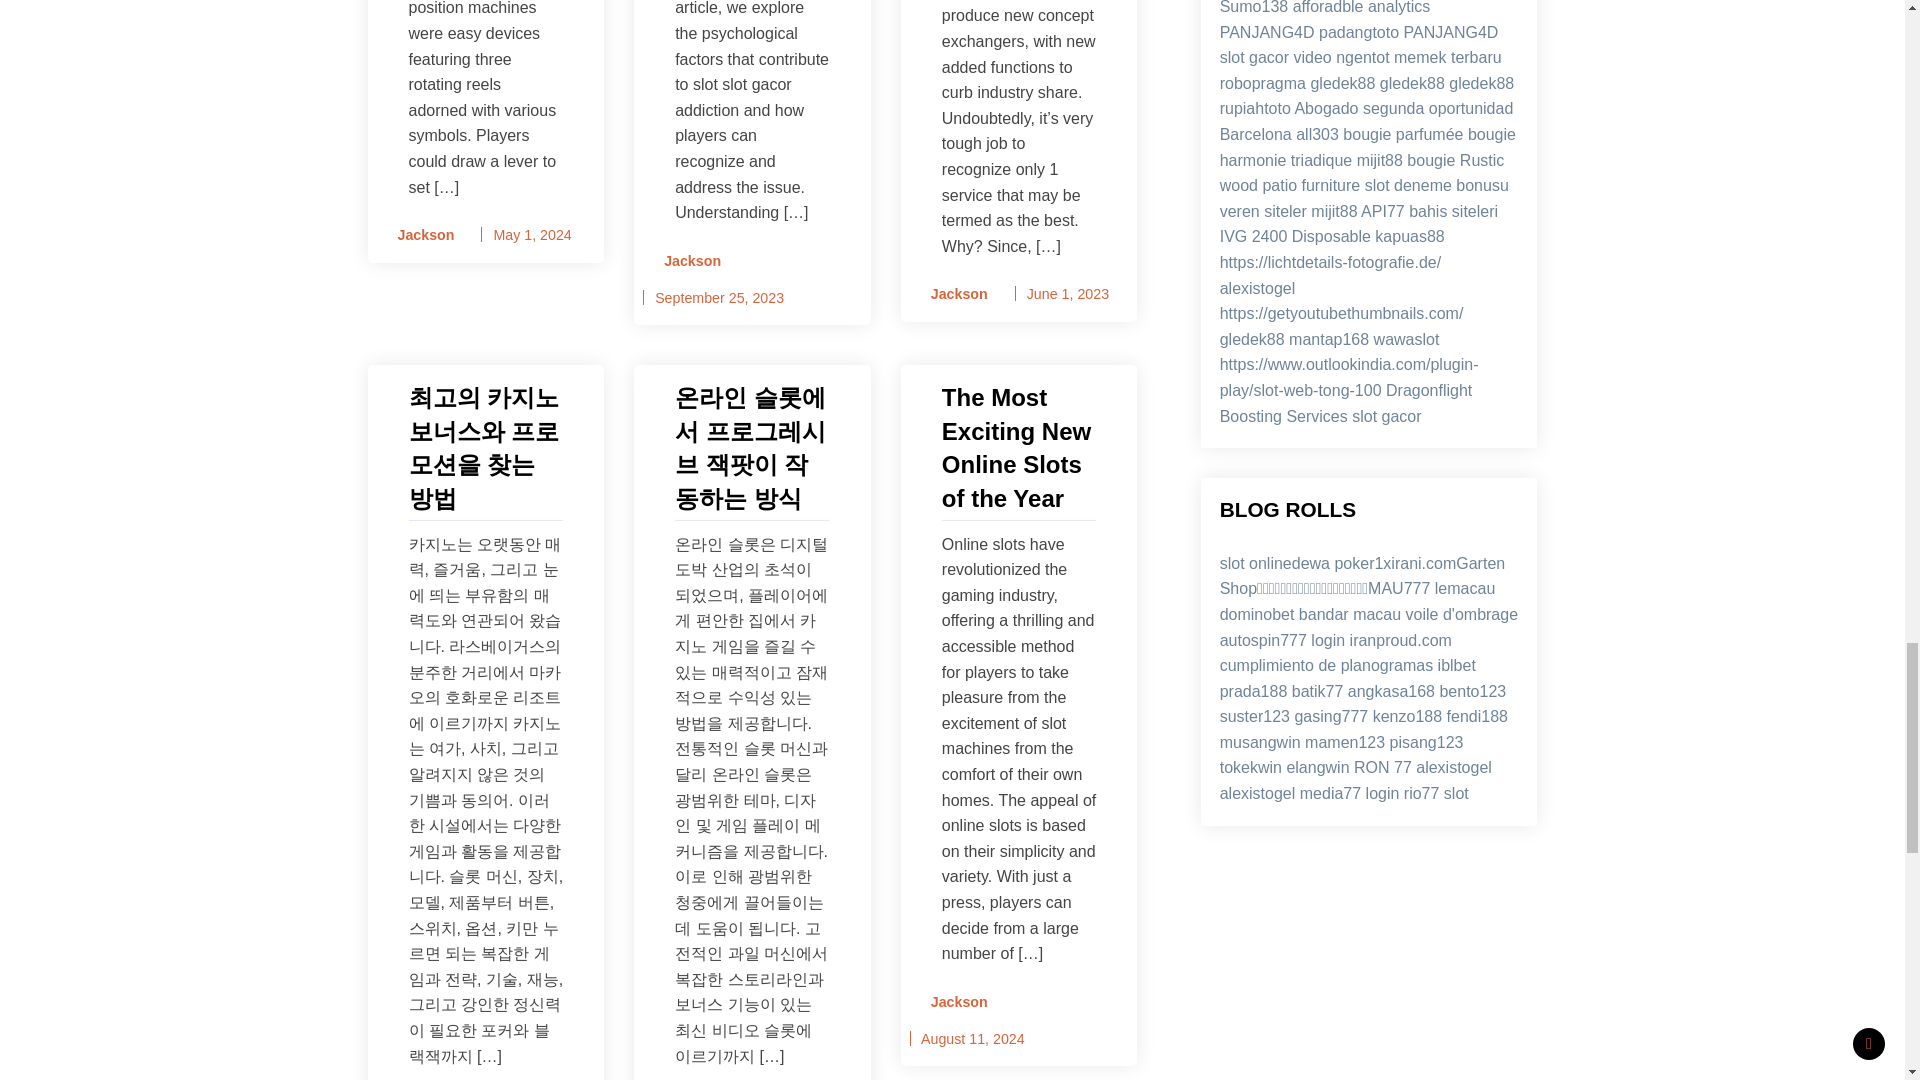 The width and height of the screenshot is (1920, 1080). Describe the element at coordinates (952, 294) in the screenshot. I see `Jackson` at that location.